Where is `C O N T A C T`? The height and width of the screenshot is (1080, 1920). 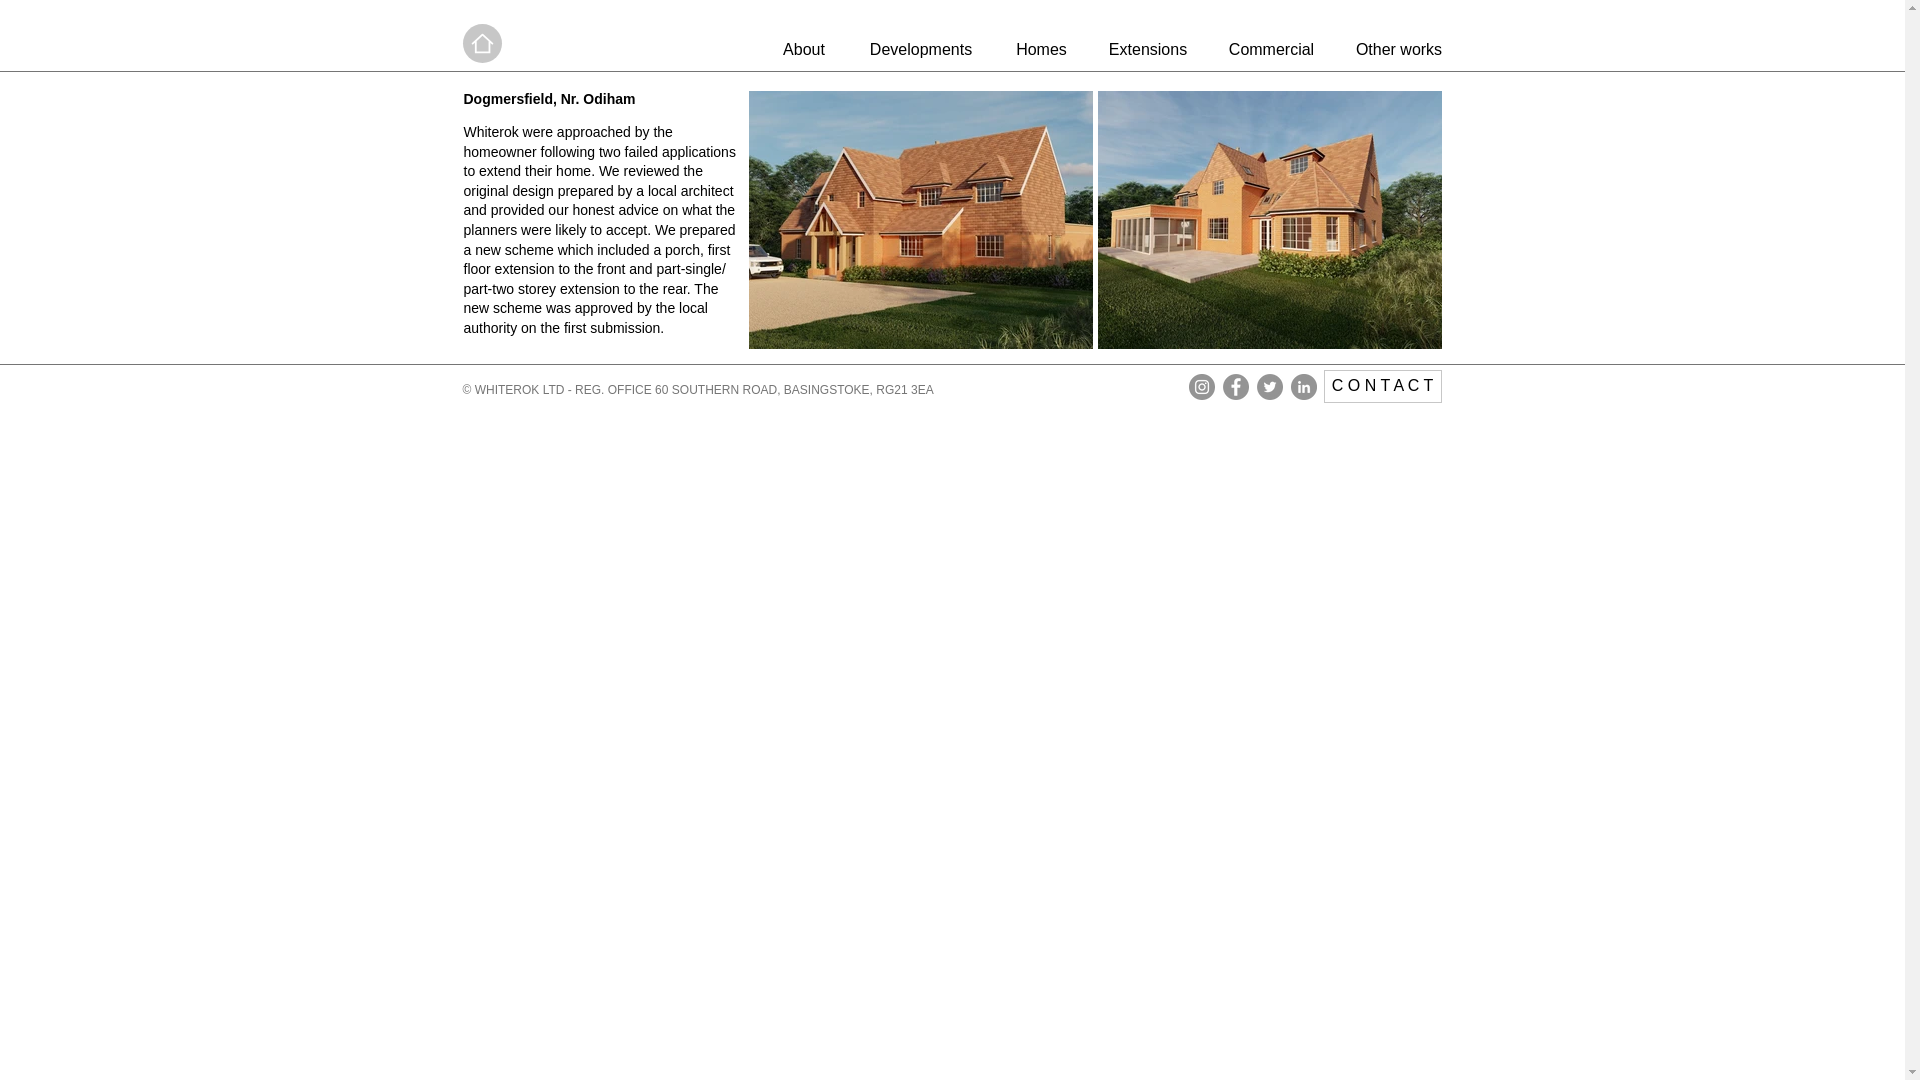
C O N T A C T is located at coordinates (1382, 386).